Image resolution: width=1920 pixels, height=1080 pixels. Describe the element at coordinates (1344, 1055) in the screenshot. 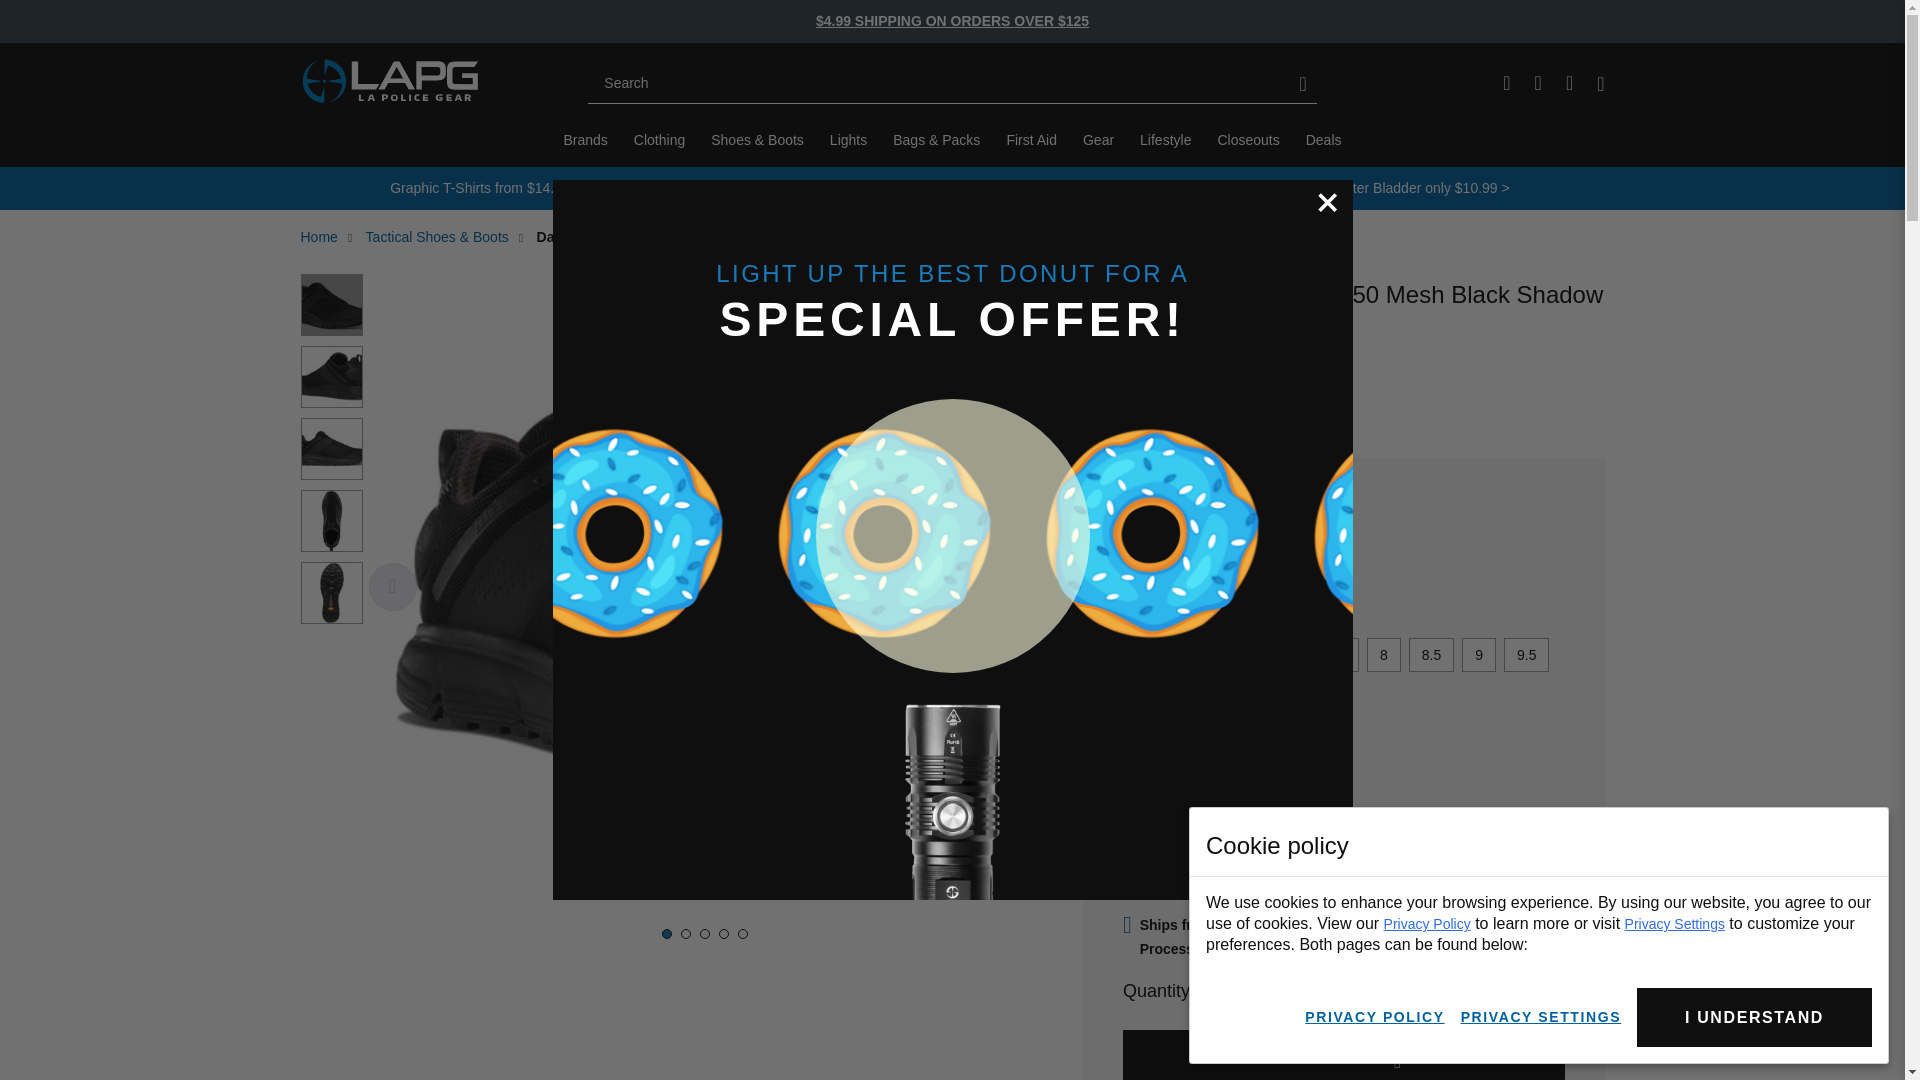

I see `Add to Cart ` at that location.